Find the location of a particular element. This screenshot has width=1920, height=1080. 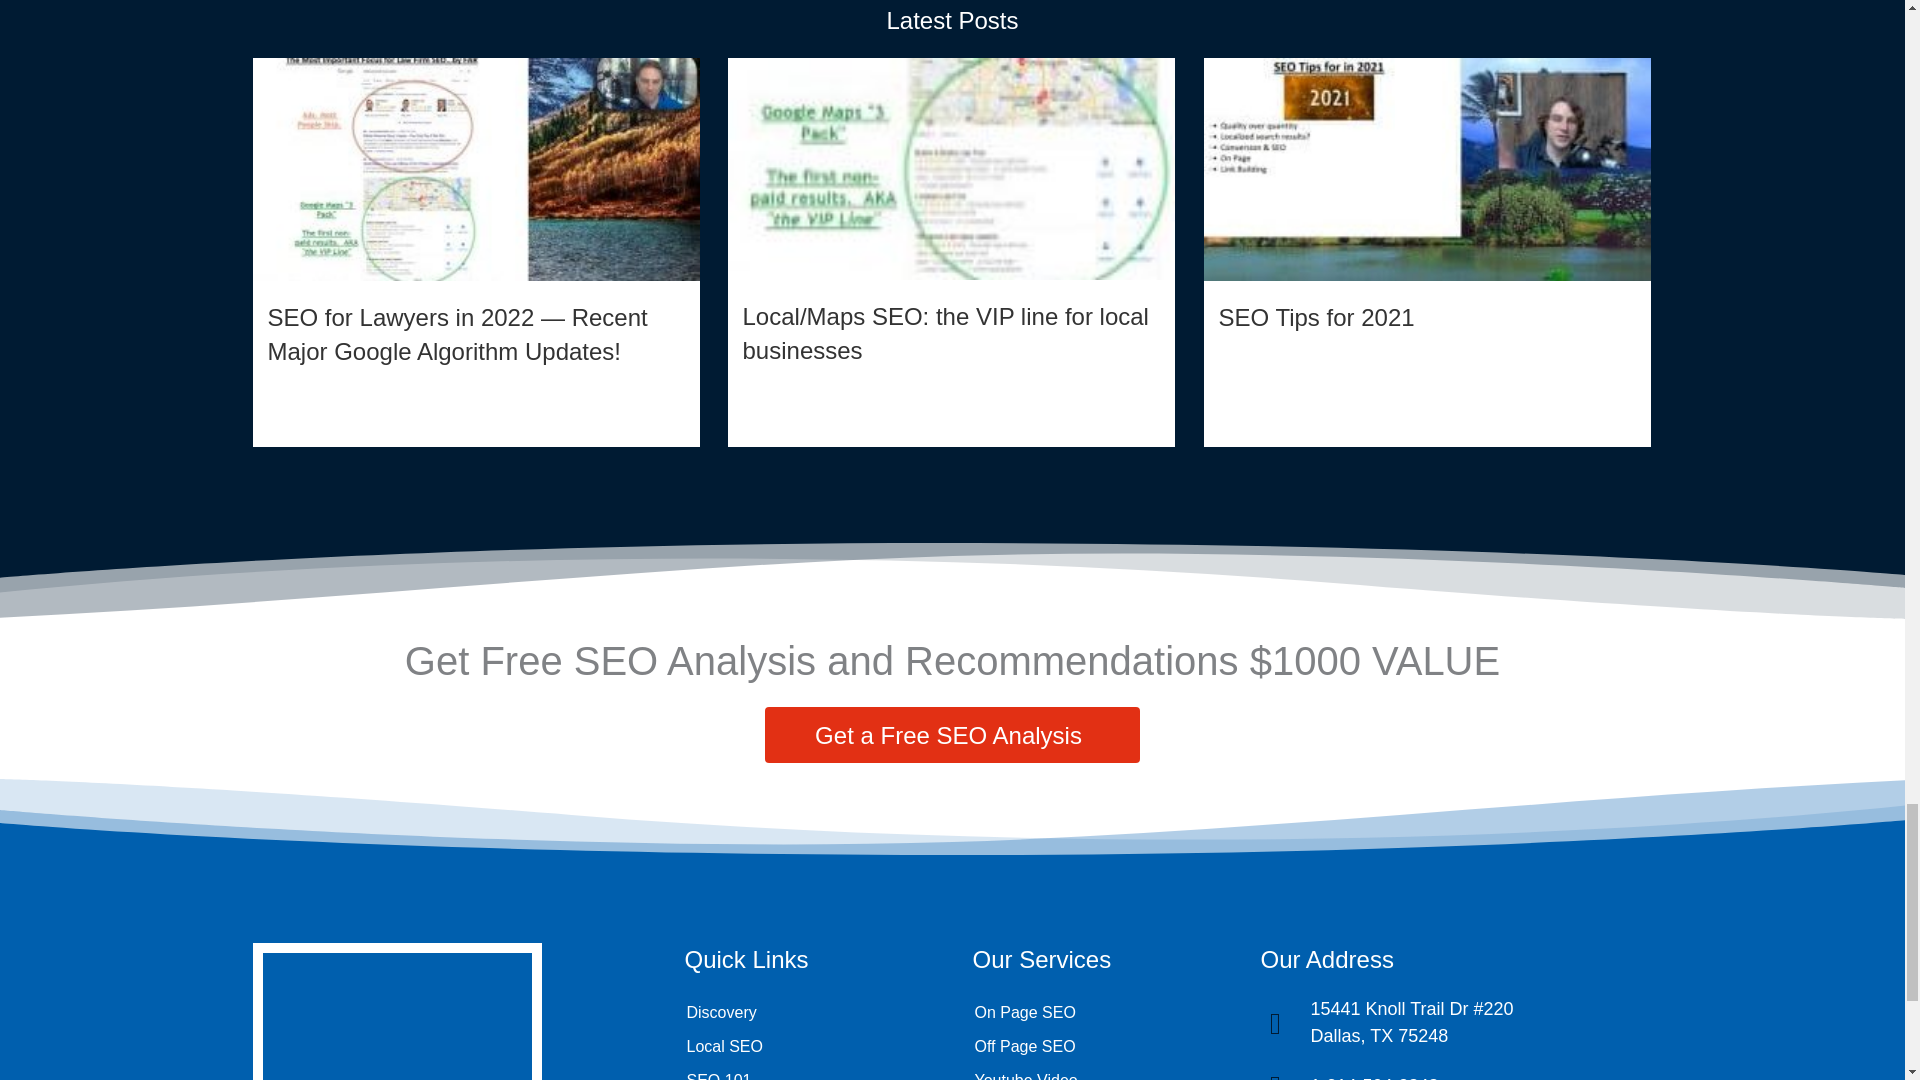

Youtube Video is located at coordinates (1095, 1072).